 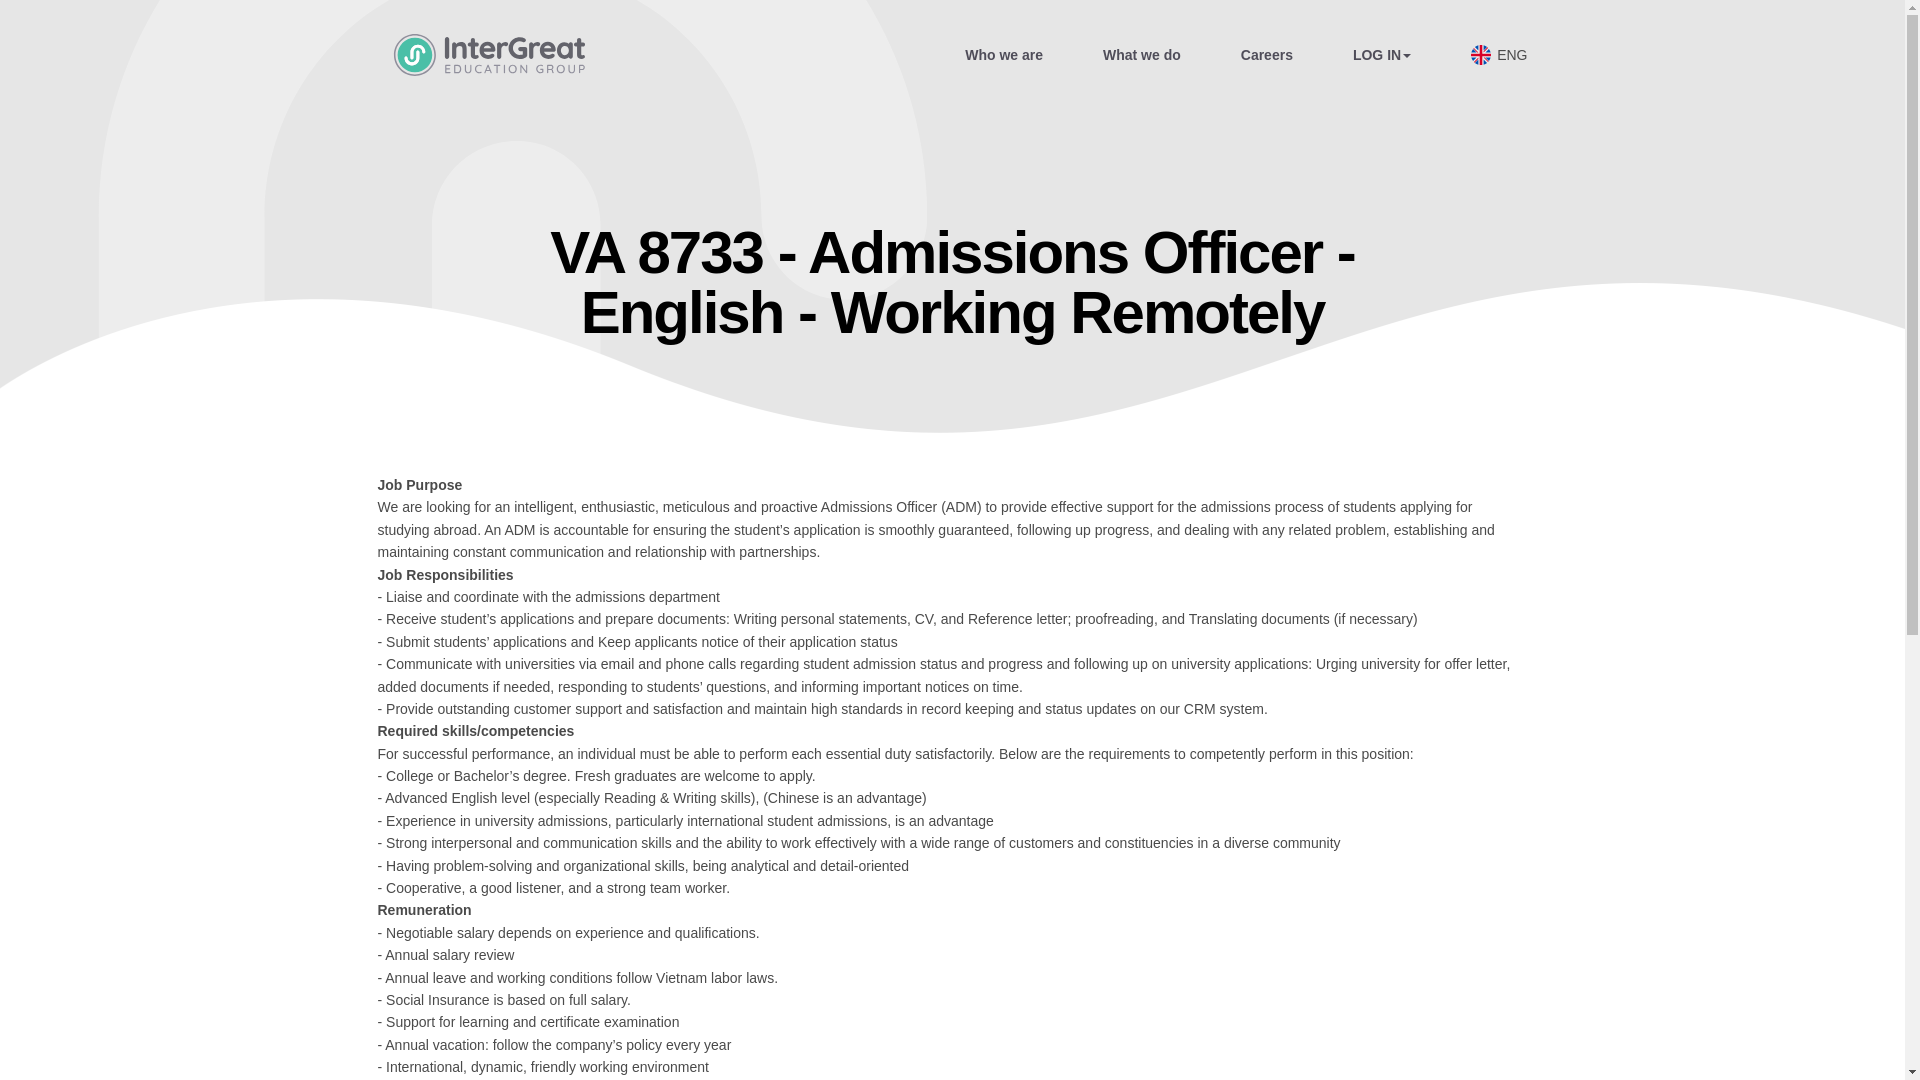 What do you see at coordinates (1004, 54) in the screenshot?
I see `Who we are` at bounding box center [1004, 54].